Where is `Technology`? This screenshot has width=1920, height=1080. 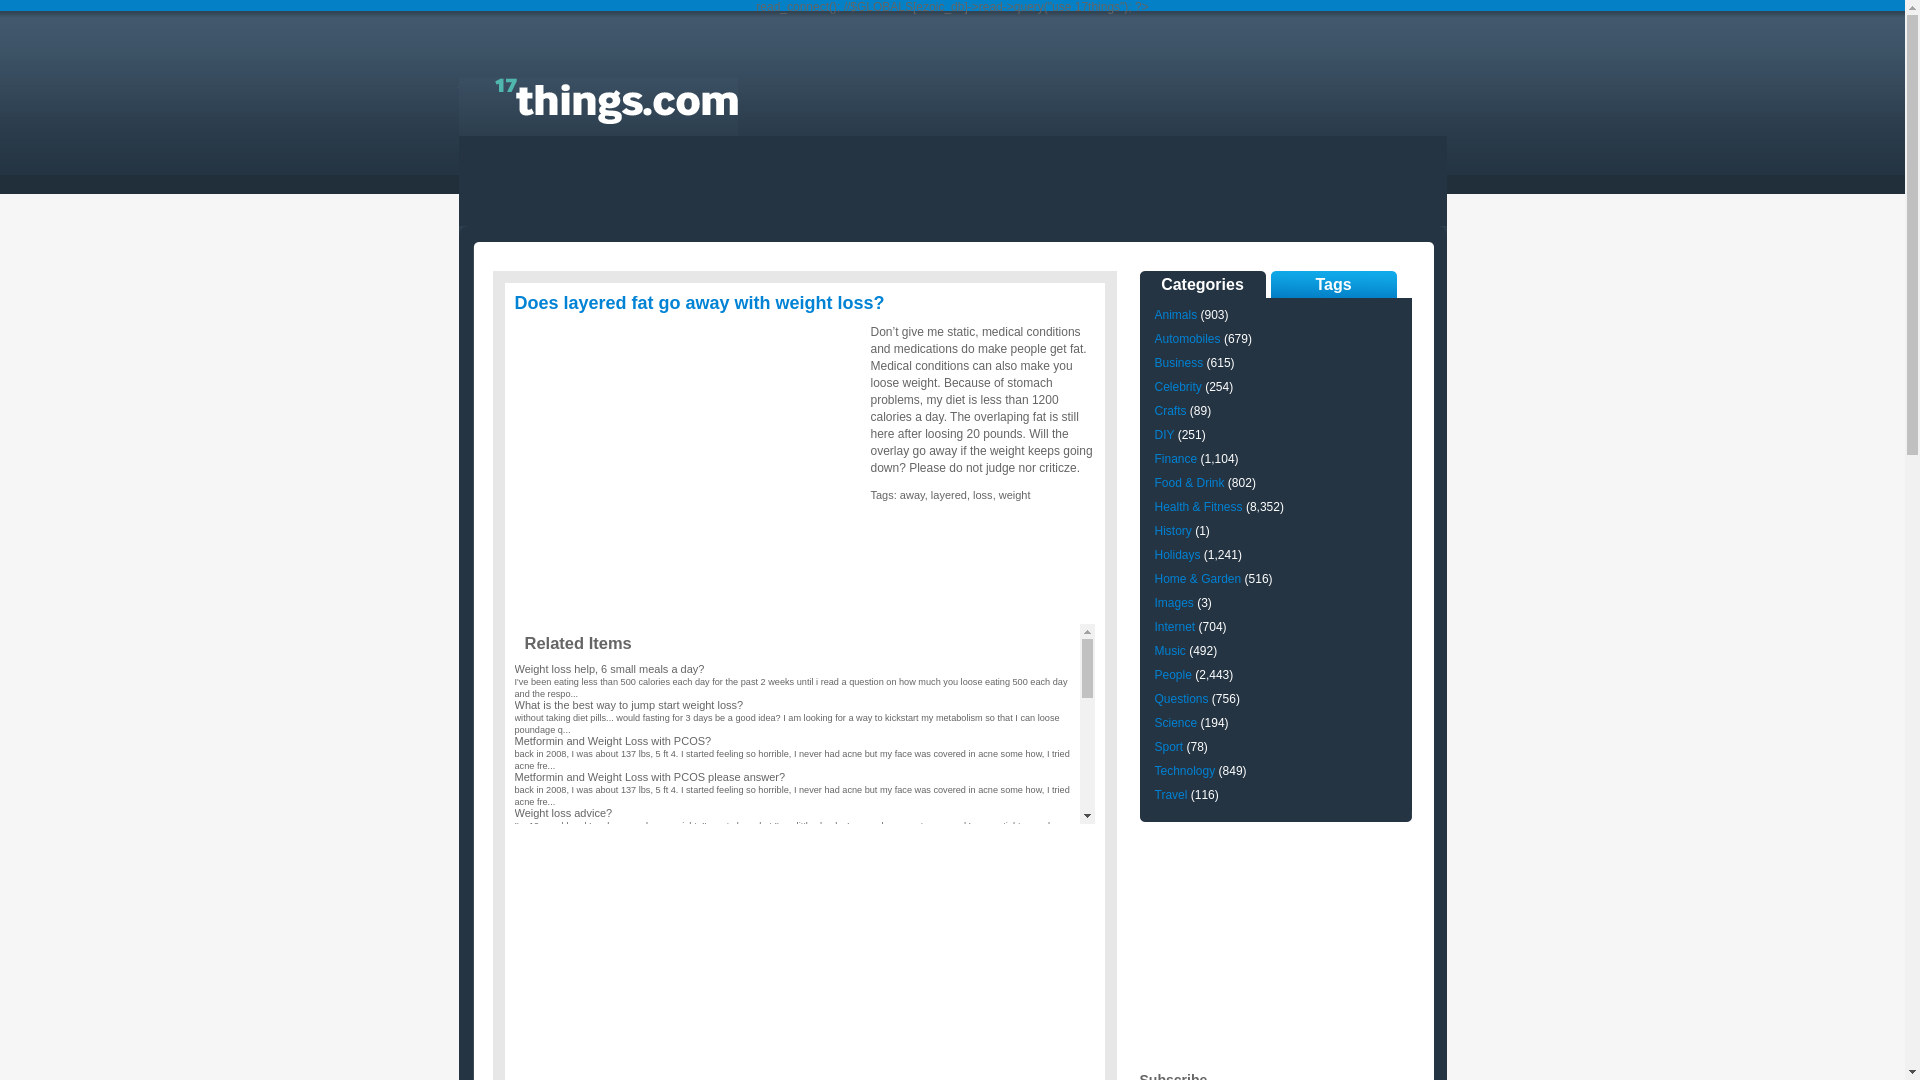
Technology is located at coordinates (1184, 771).